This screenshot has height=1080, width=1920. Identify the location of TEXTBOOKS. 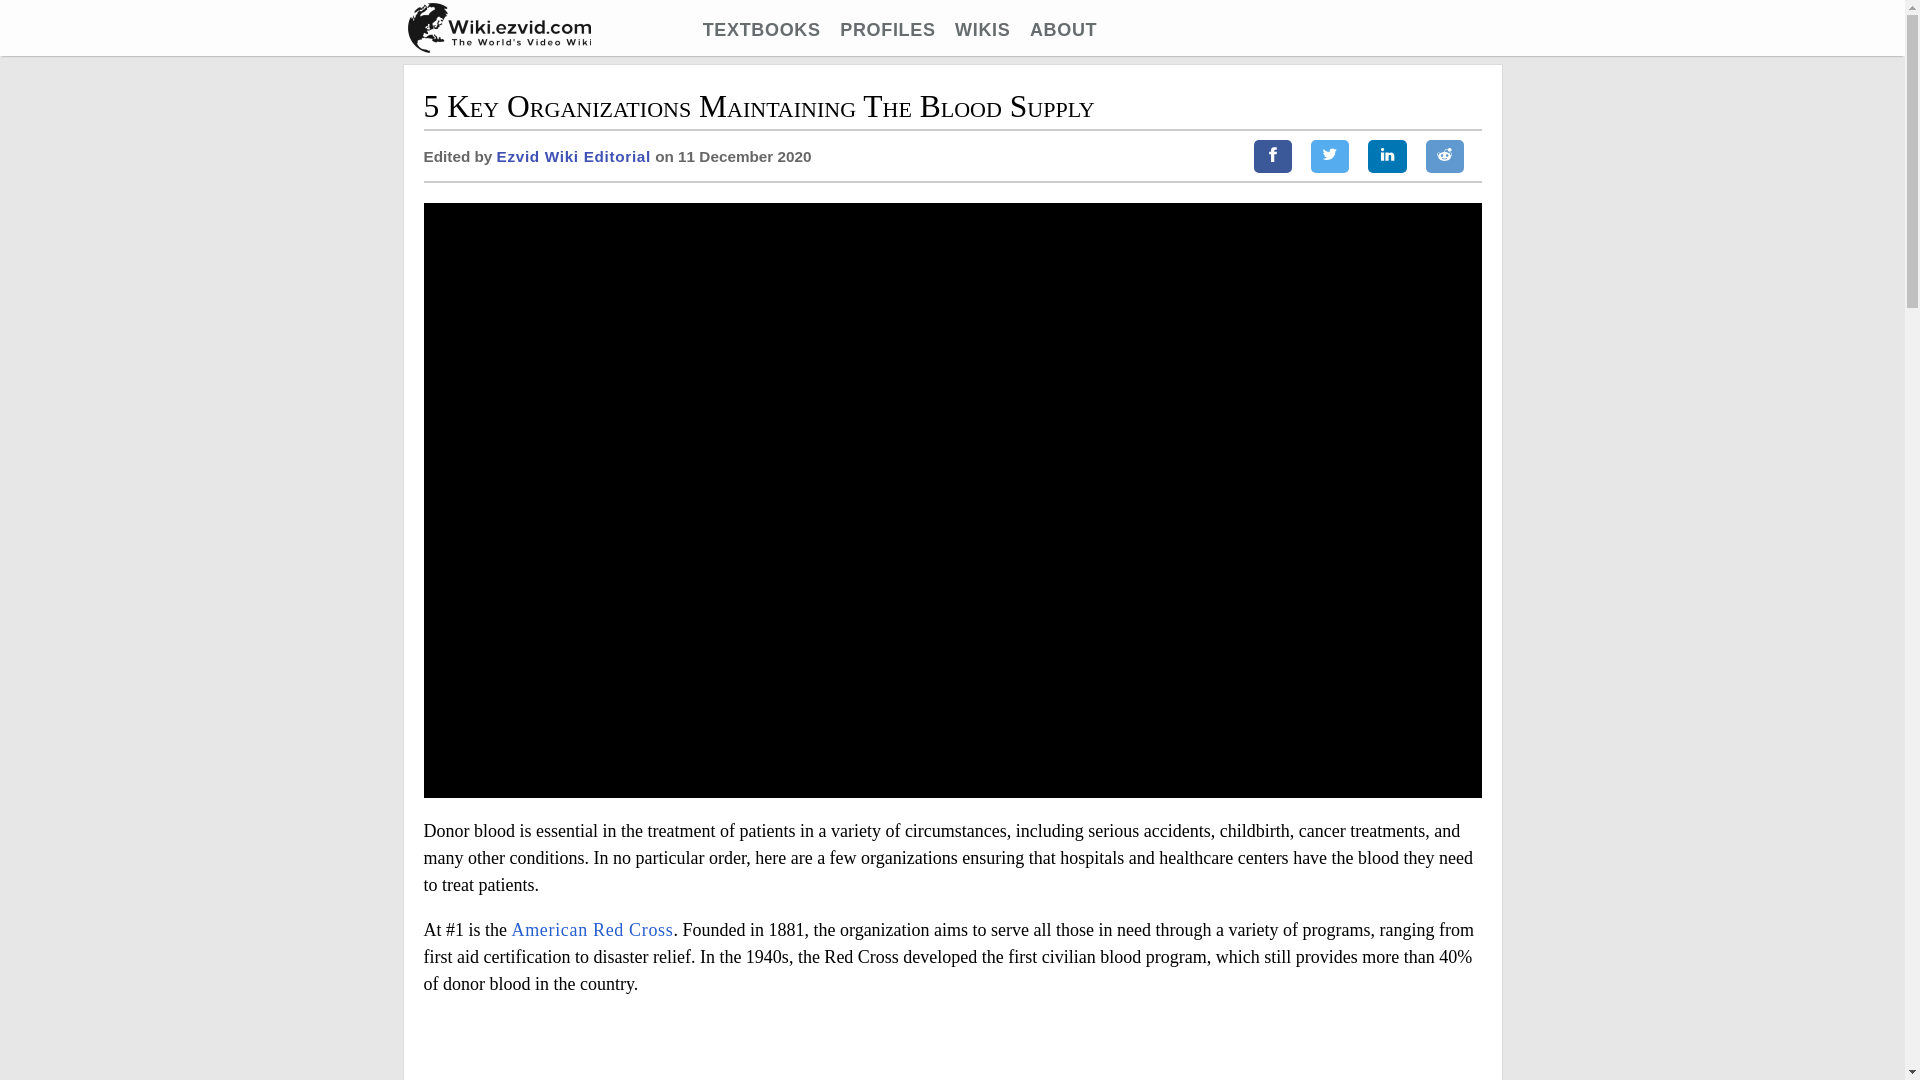
(762, 30).